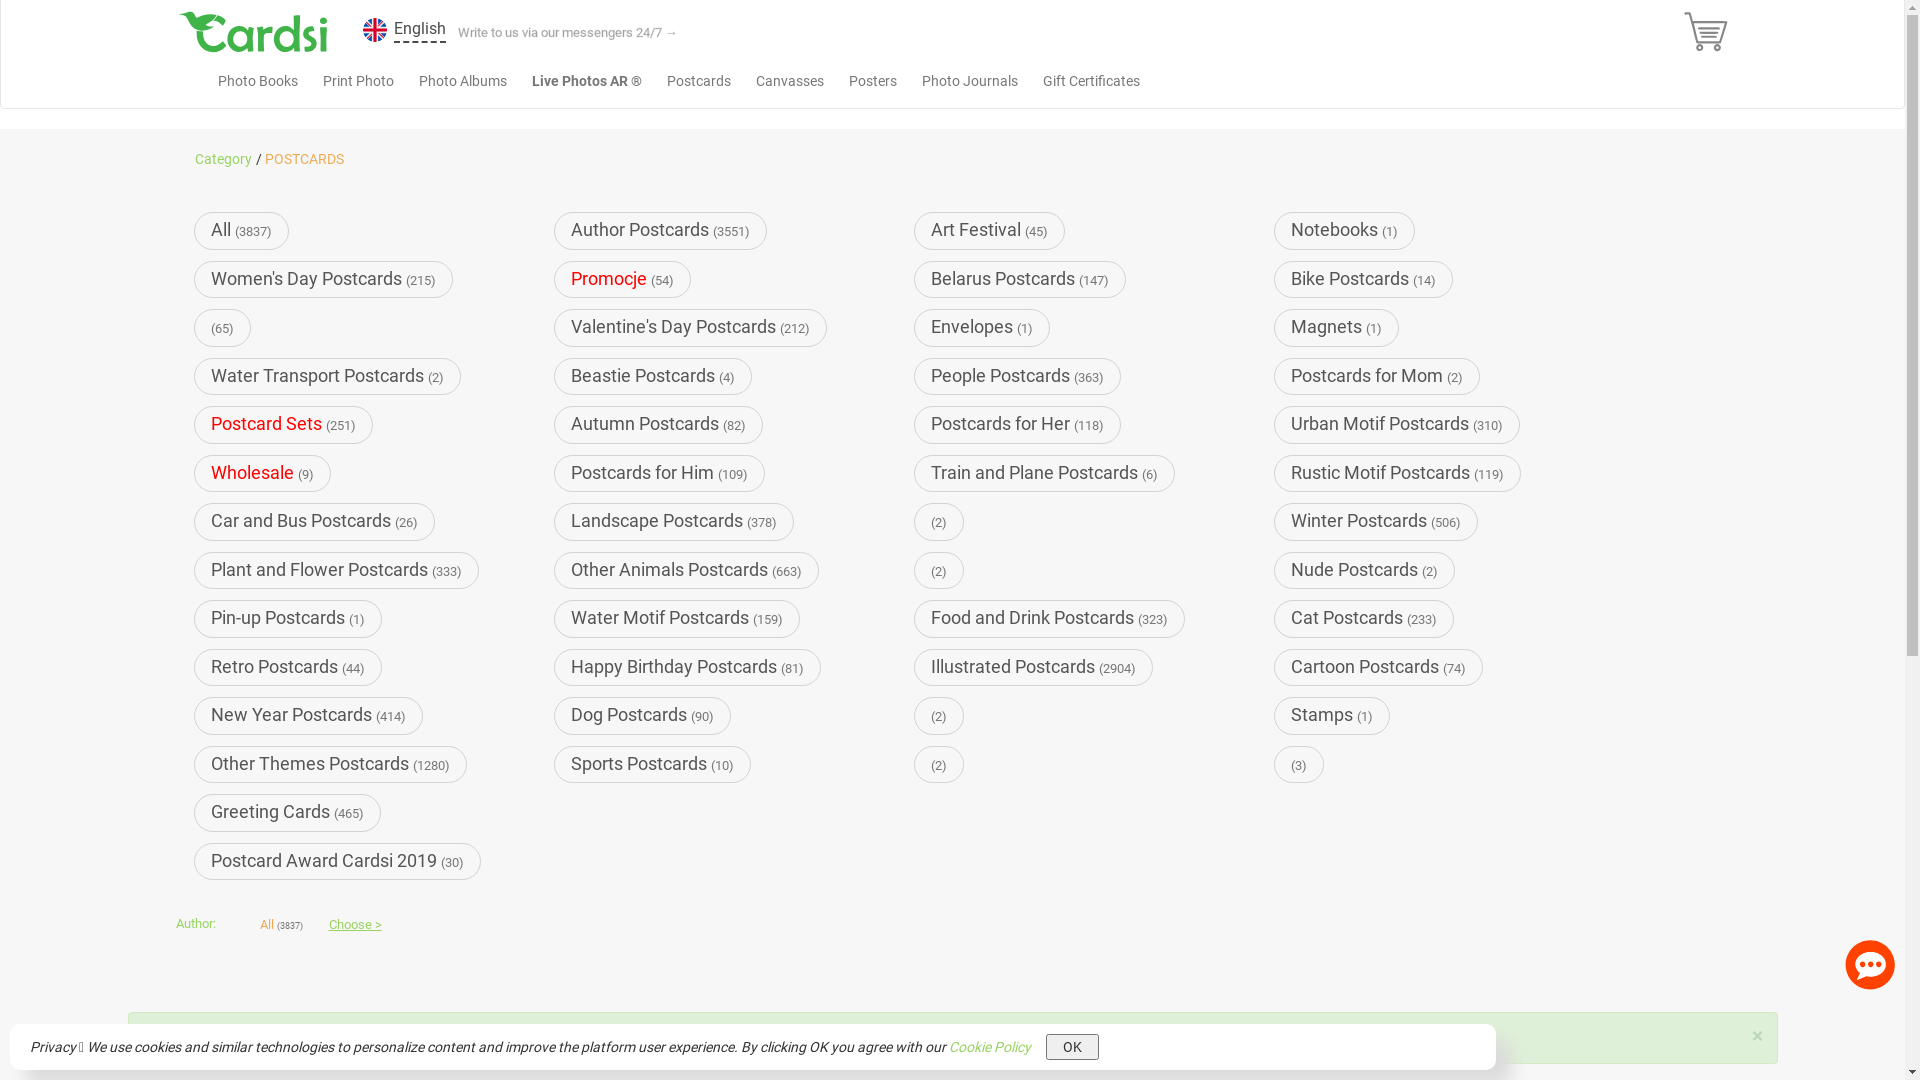 Image resolution: width=1920 pixels, height=1080 pixels. I want to click on Other Animals Postcards (663), so click(686, 570).